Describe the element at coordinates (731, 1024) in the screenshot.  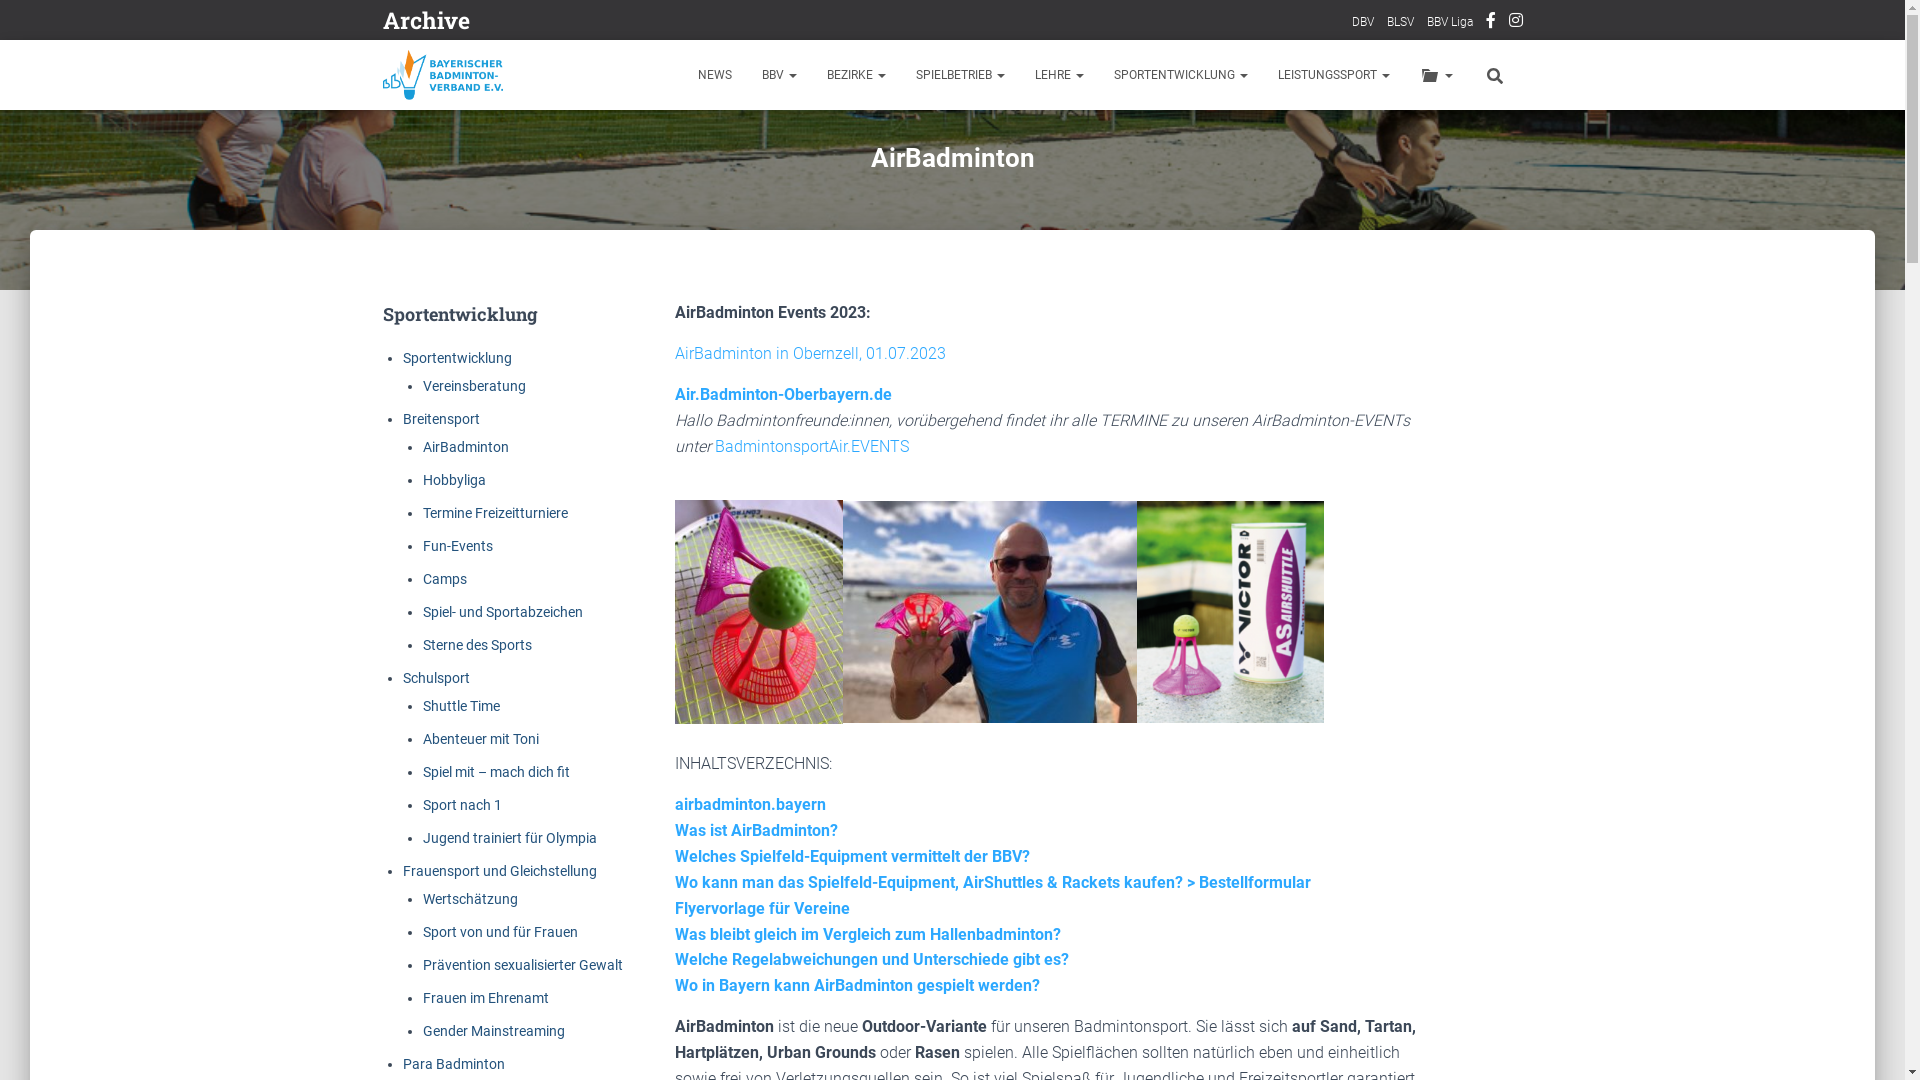
I see `August 2010` at that location.